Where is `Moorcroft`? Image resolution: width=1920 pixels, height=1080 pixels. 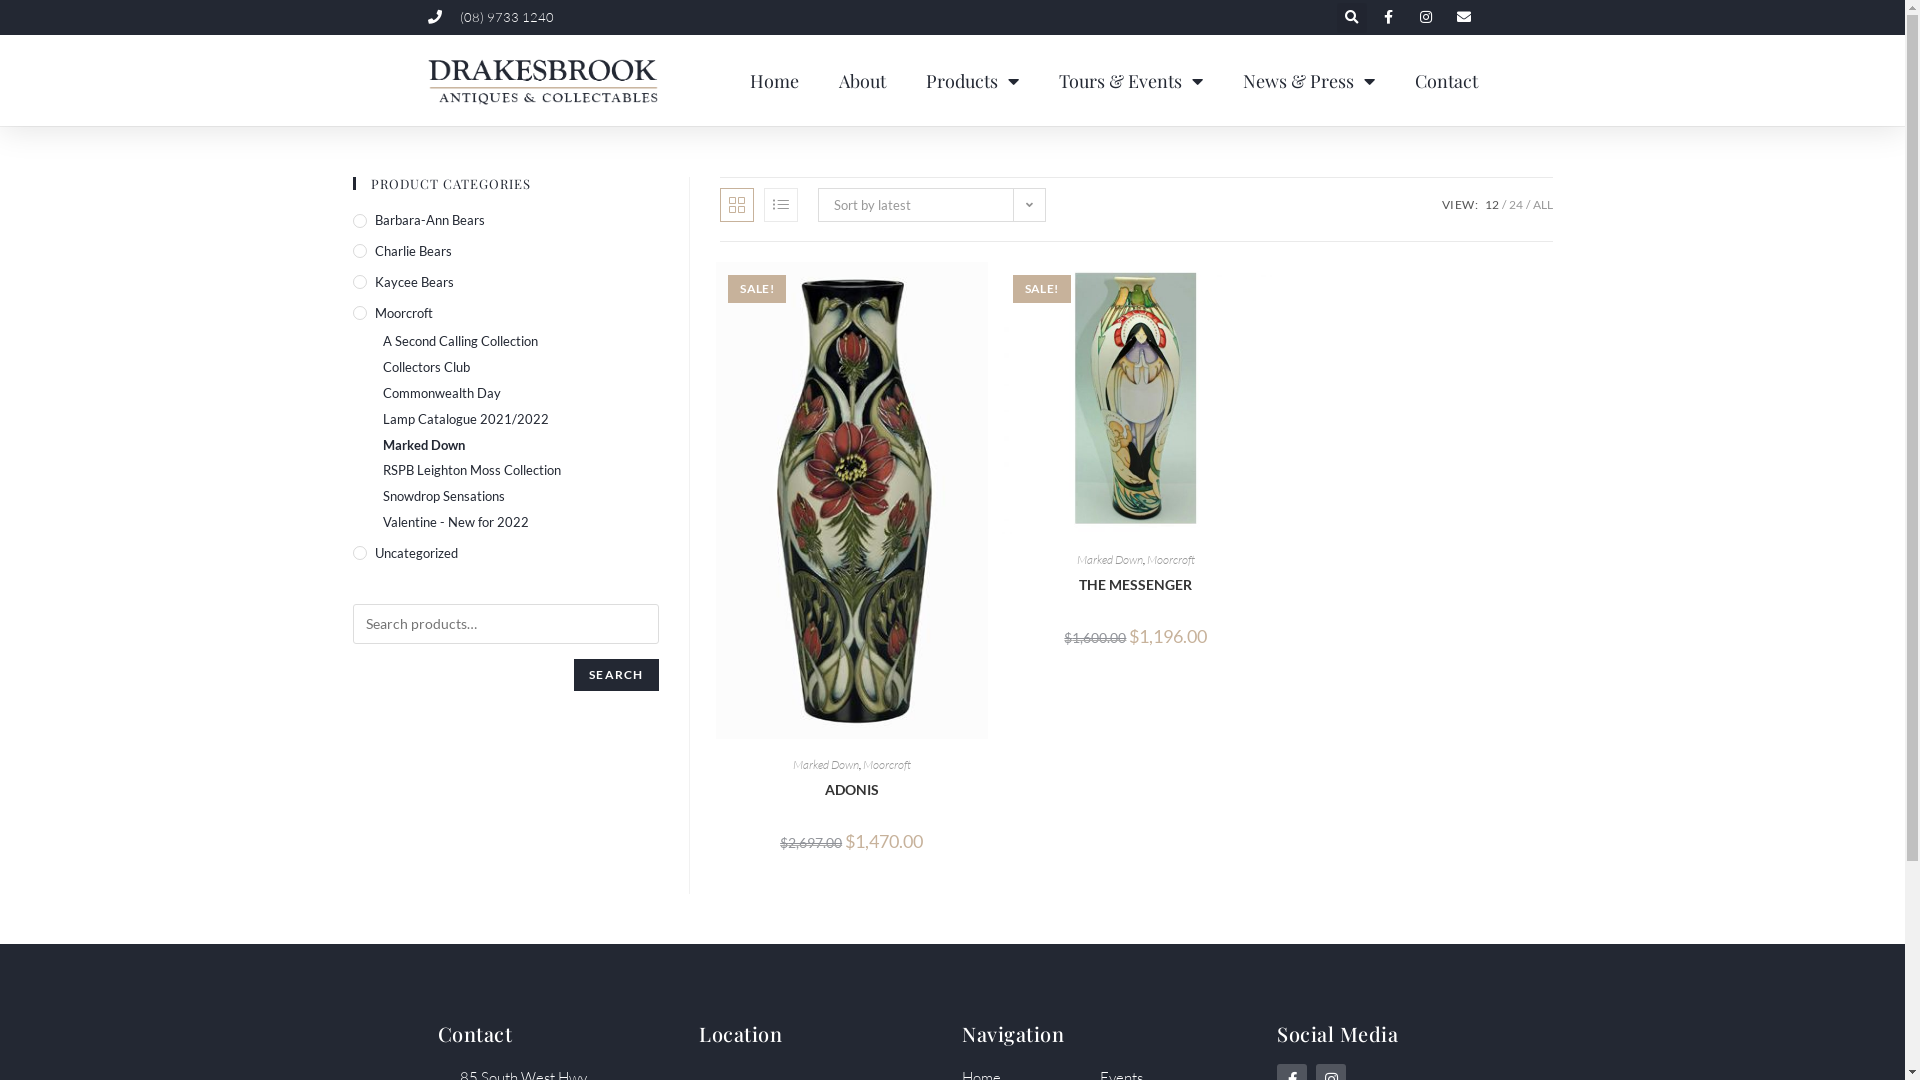
Moorcroft is located at coordinates (887, 764).